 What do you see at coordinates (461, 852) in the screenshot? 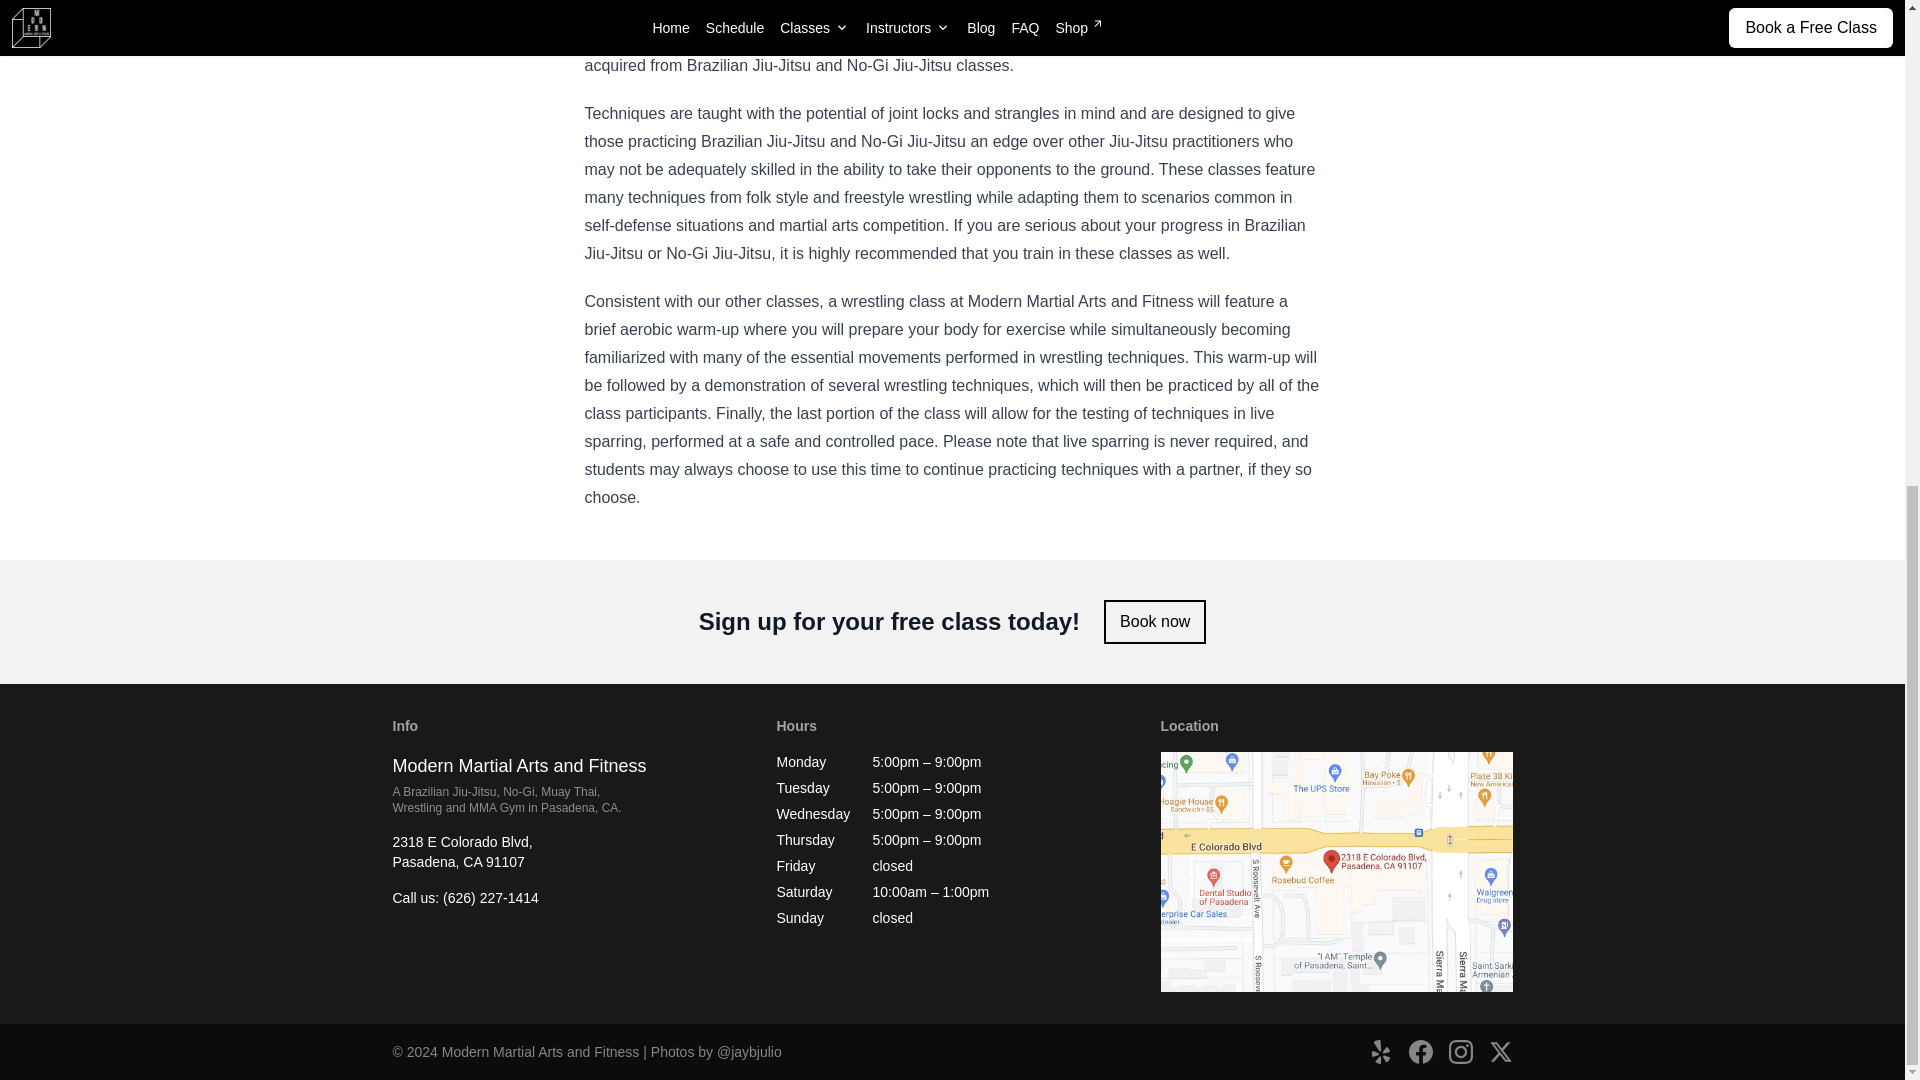
I see `Modern Martial Arts and Fitness on Twitter` at bounding box center [461, 852].